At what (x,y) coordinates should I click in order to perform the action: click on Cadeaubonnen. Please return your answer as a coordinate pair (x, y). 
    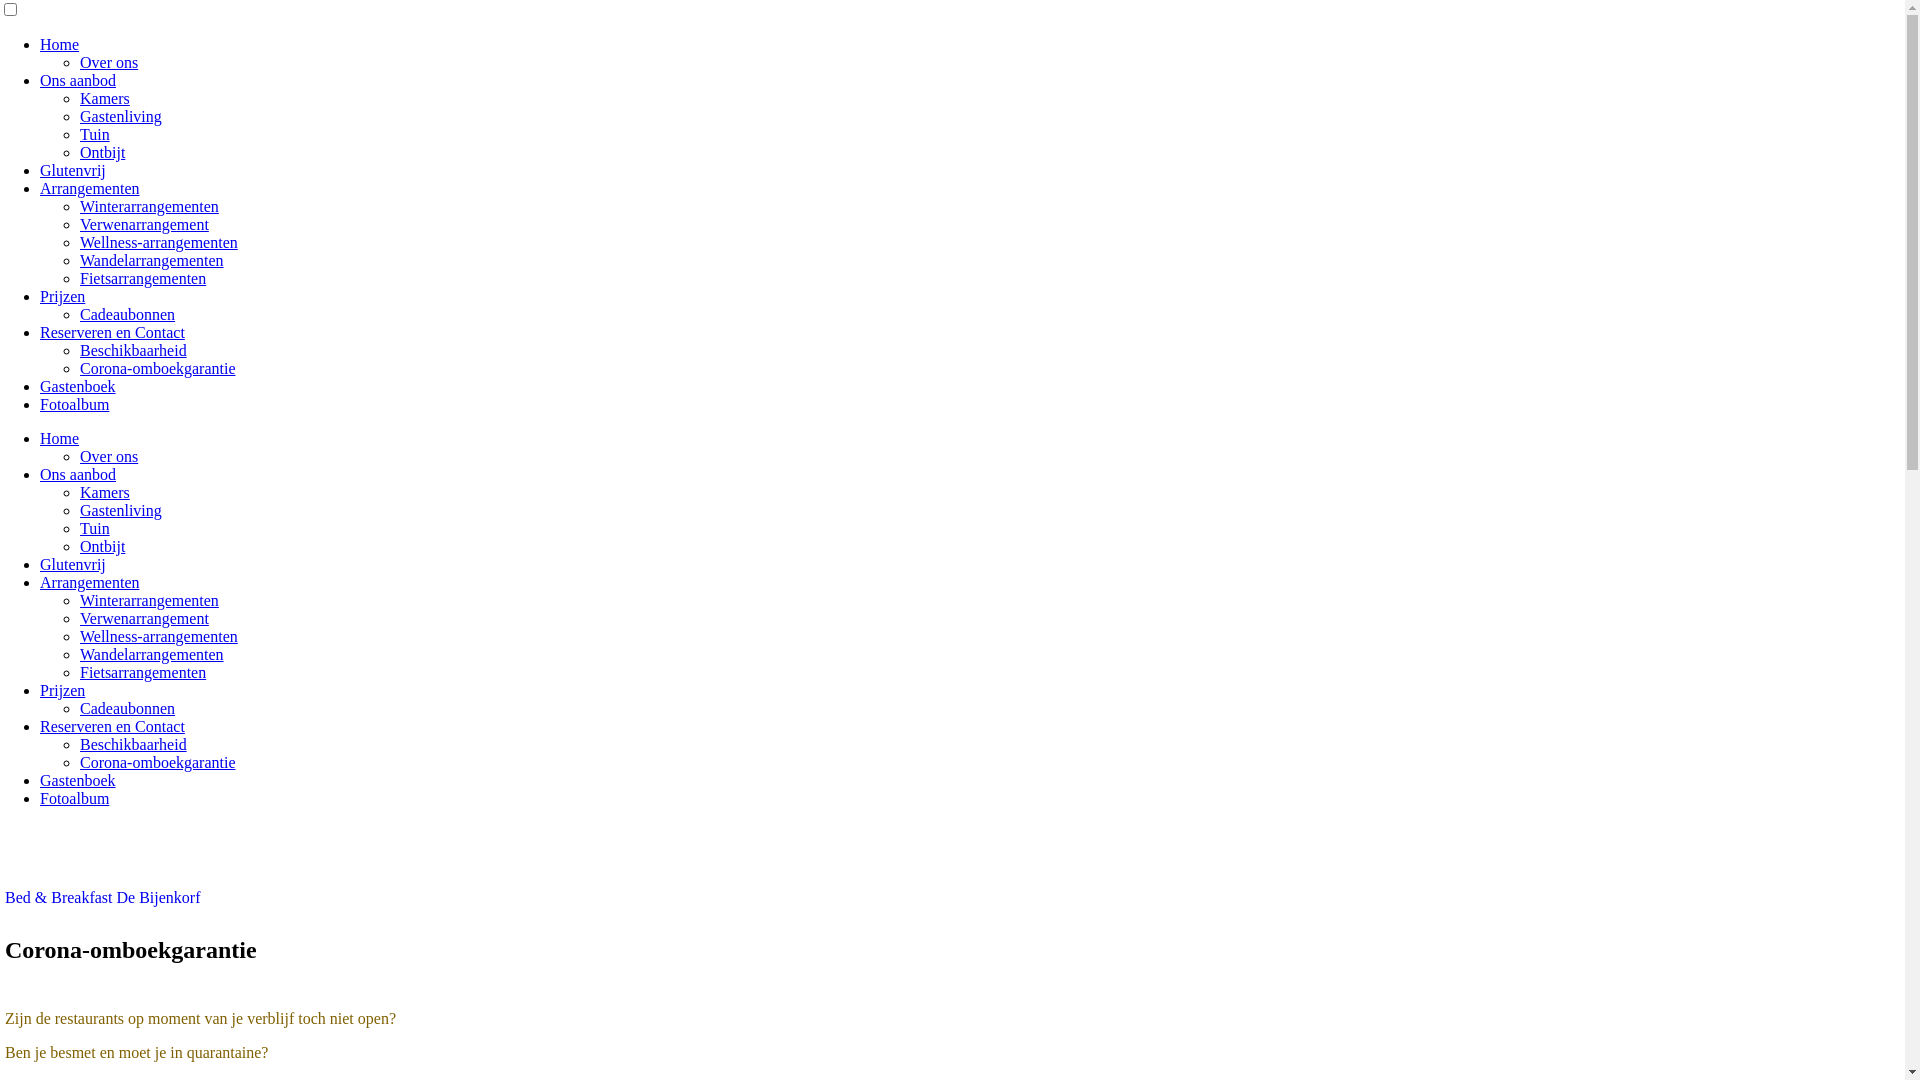
    Looking at the image, I should click on (128, 708).